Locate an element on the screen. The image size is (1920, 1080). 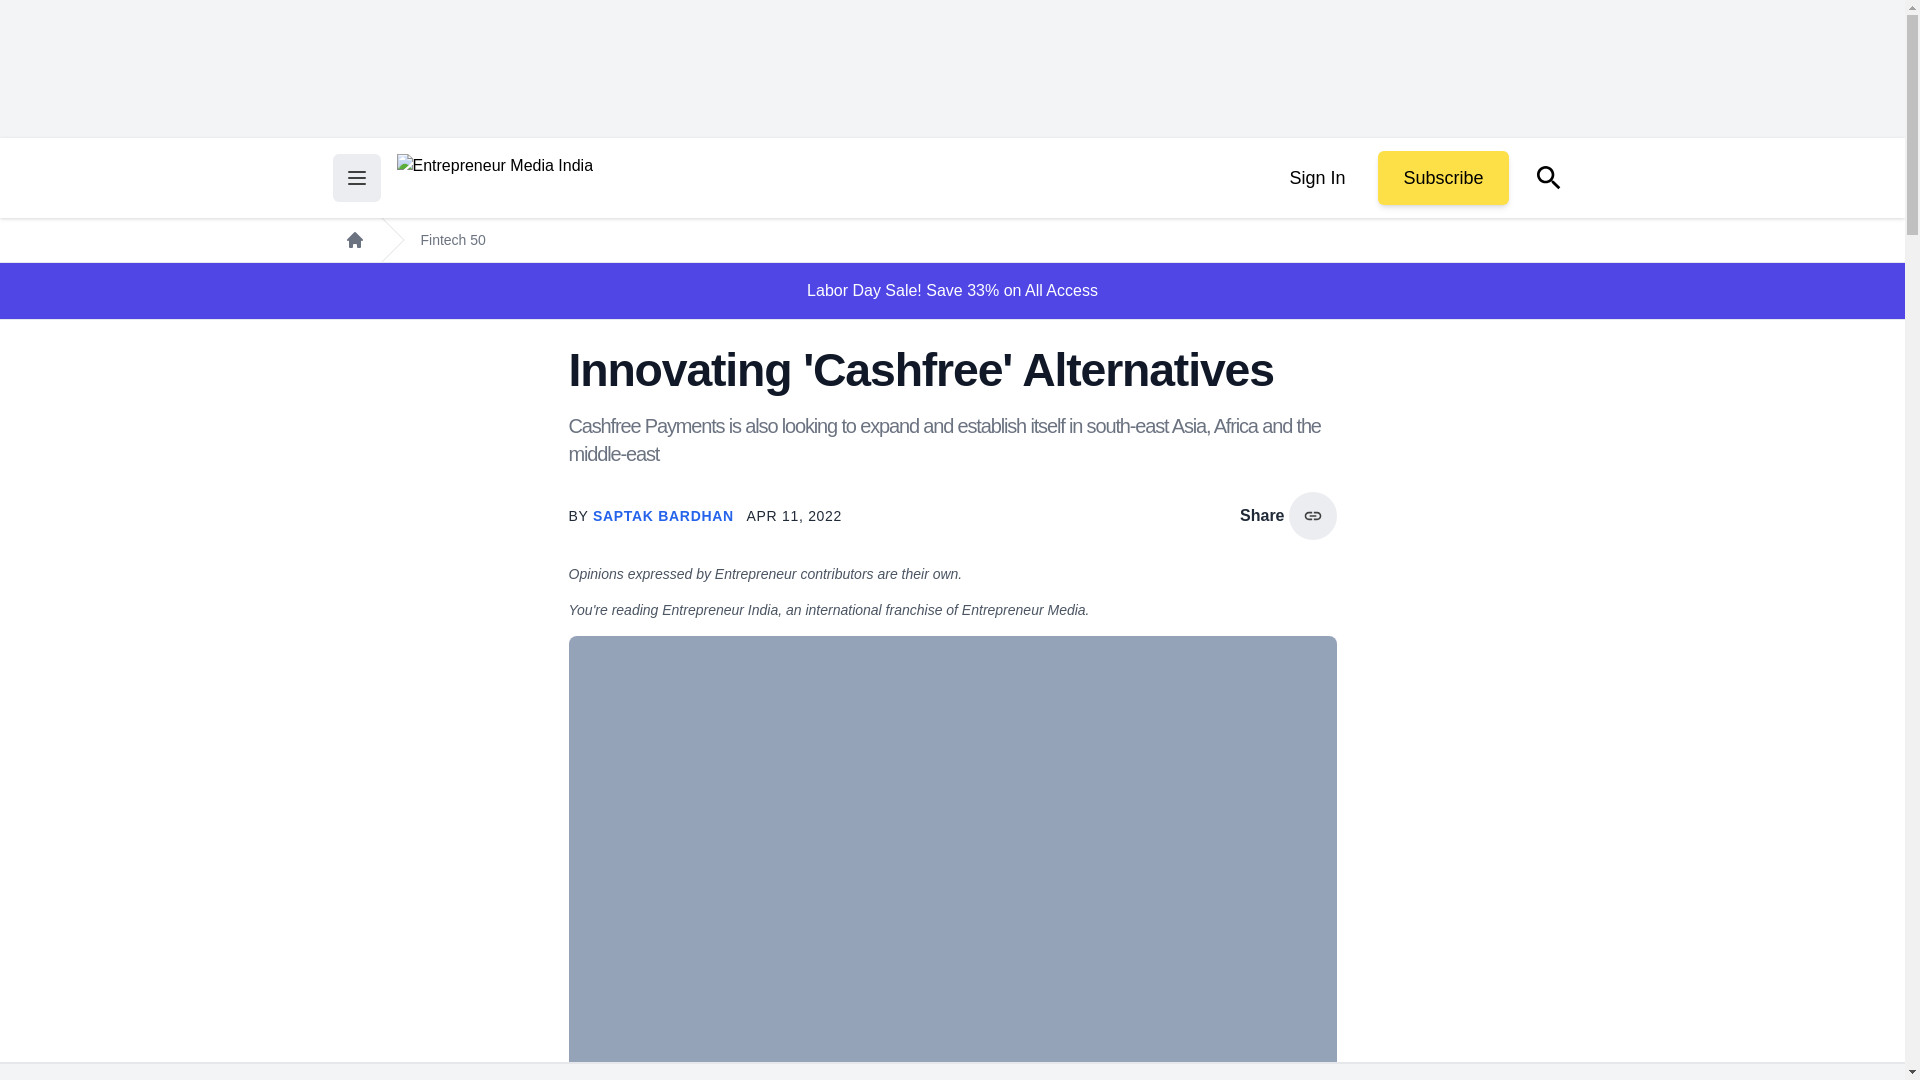
copy is located at coordinates (1312, 516).